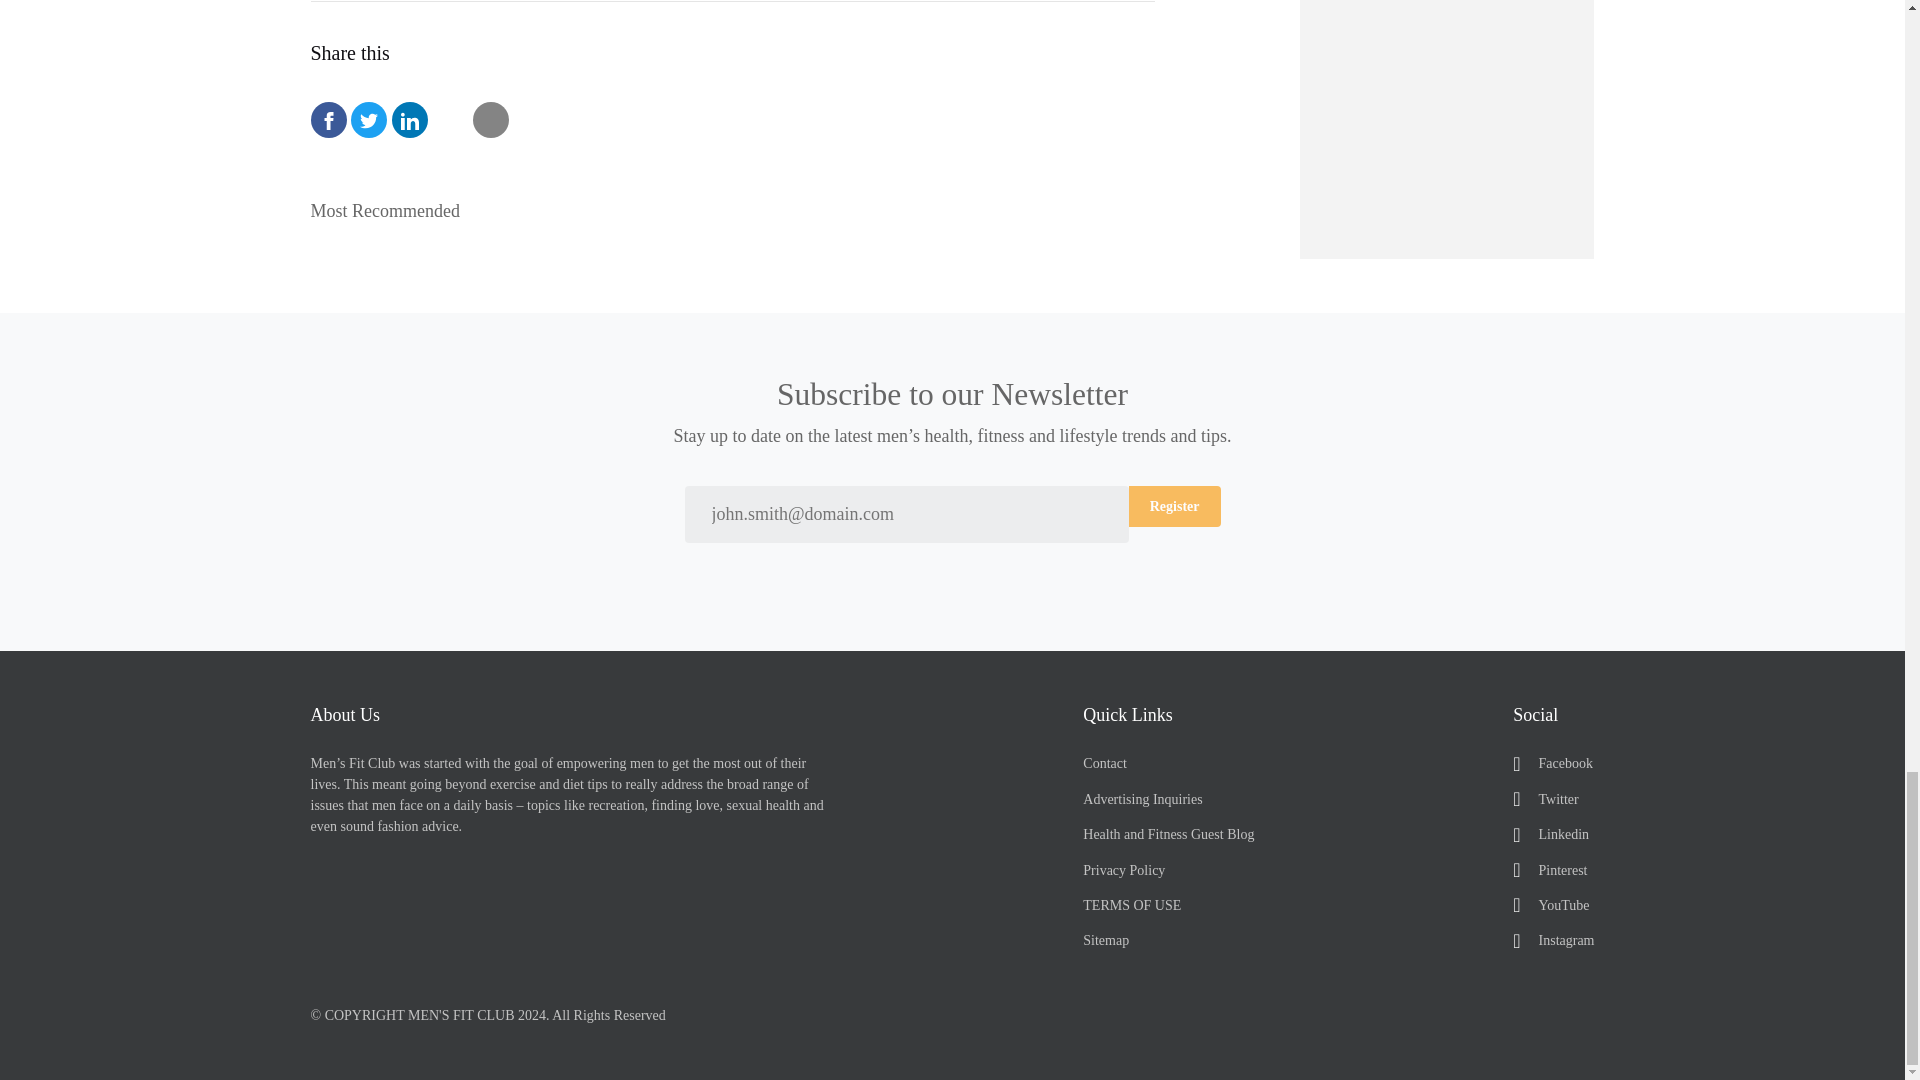 Image resolution: width=1920 pixels, height=1080 pixels. What do you see at coordinates (1552, 800) in the screenshot?
I see `Twitter` at bounding box center [1552, 800].